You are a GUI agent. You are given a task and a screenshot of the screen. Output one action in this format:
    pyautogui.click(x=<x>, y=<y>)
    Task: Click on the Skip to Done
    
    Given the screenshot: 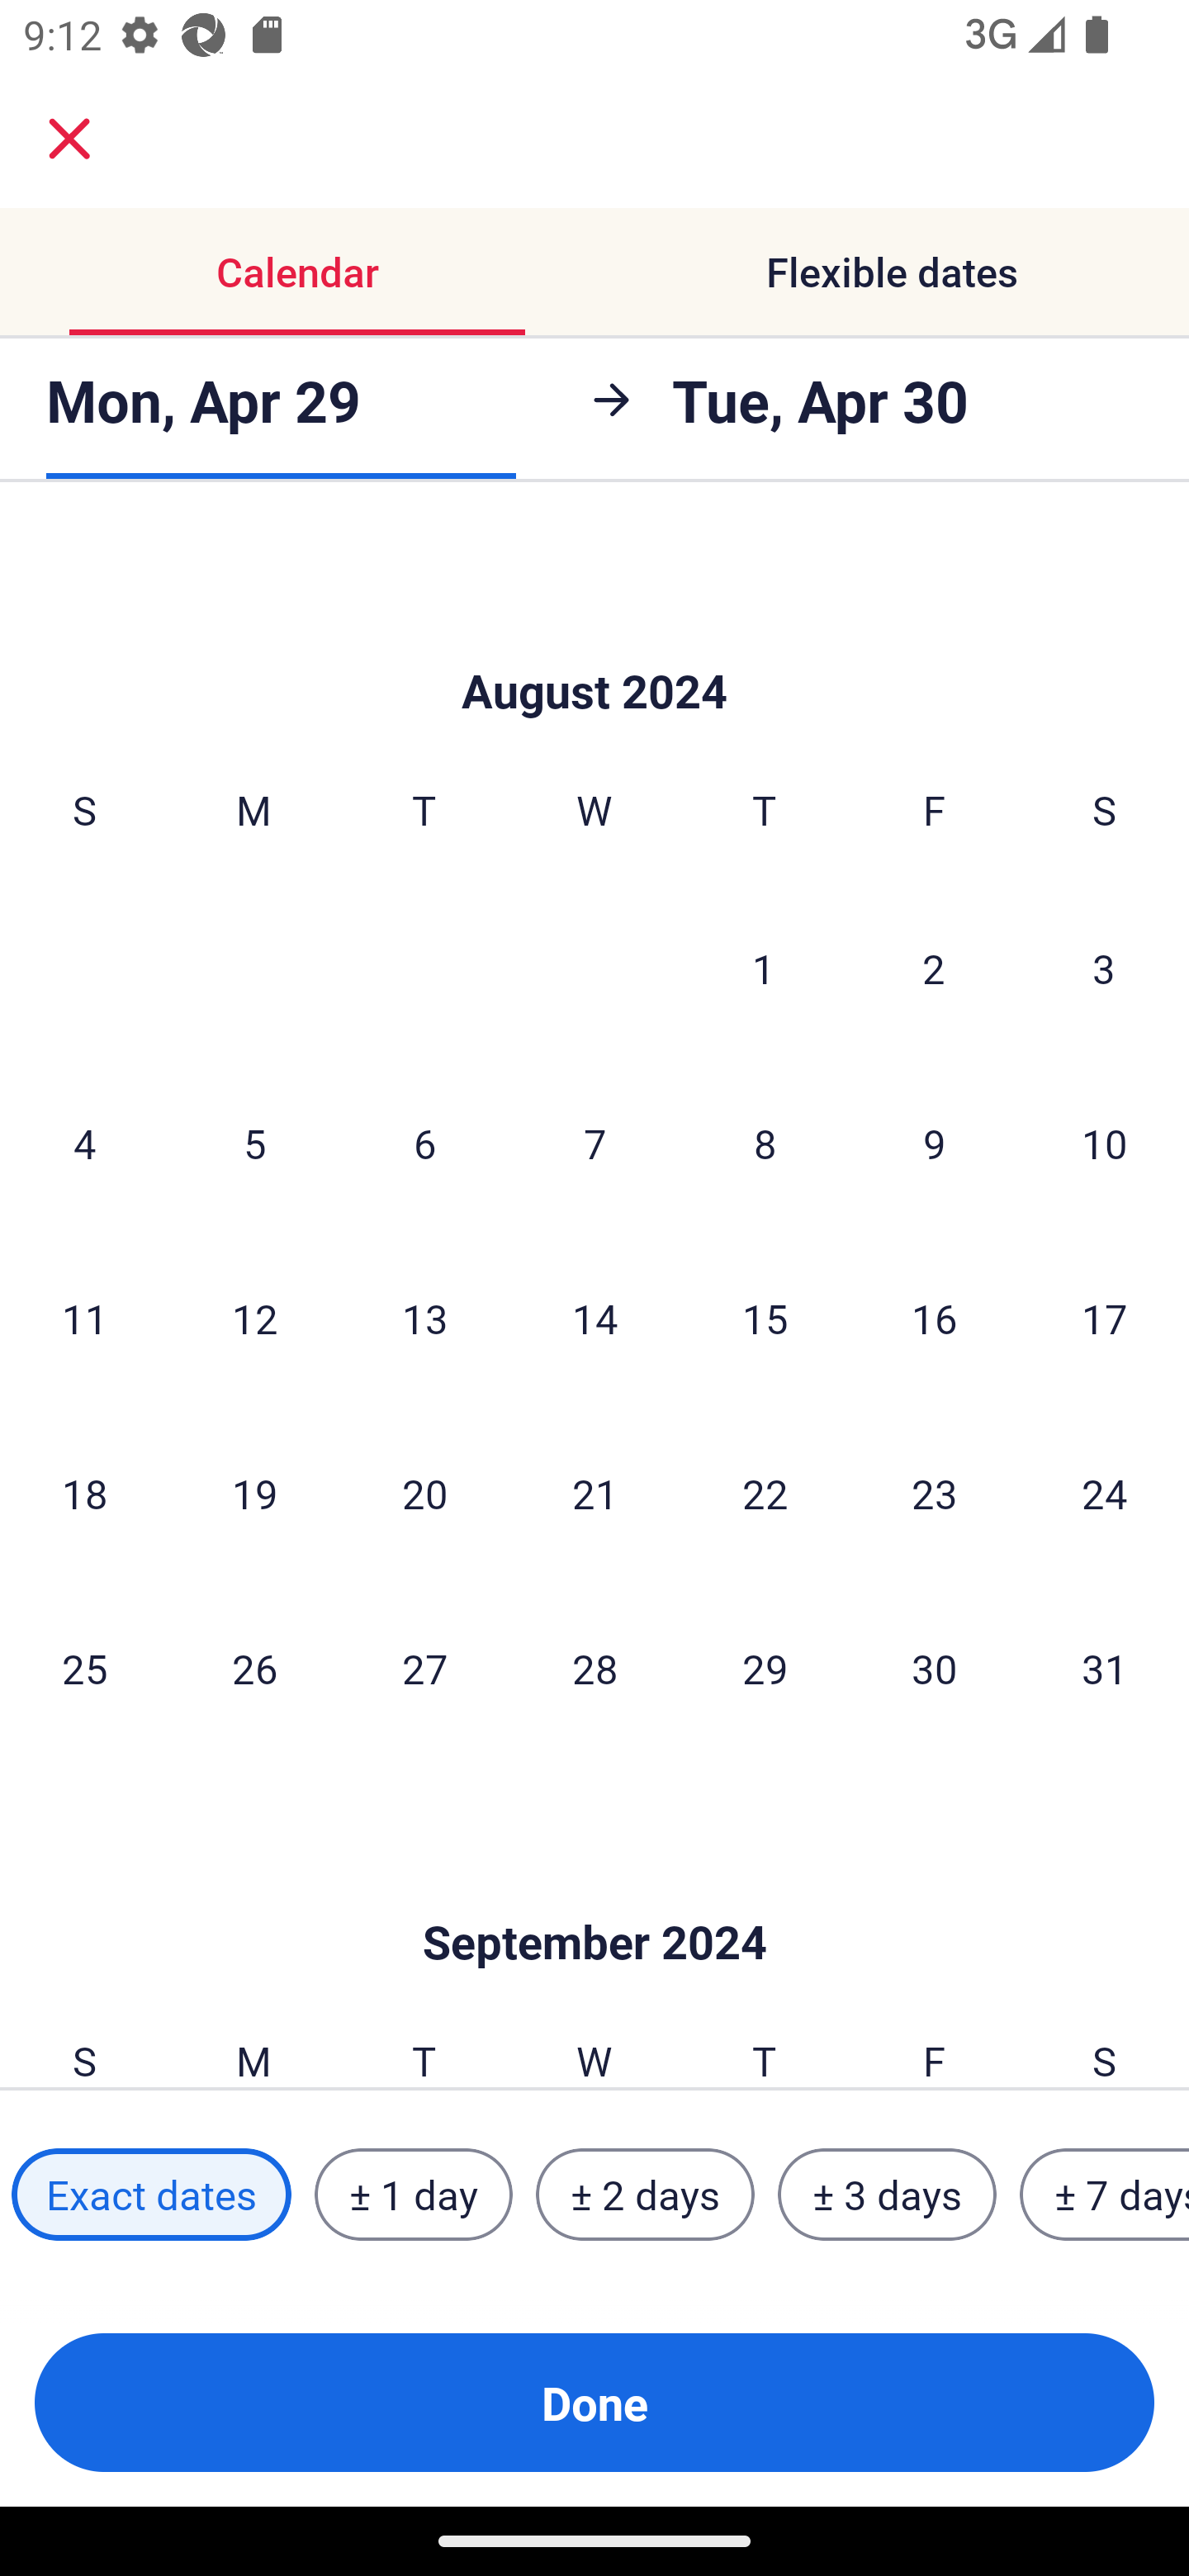 What is the action you would take?
    pyautogui.click(x=594, y=1892)
    